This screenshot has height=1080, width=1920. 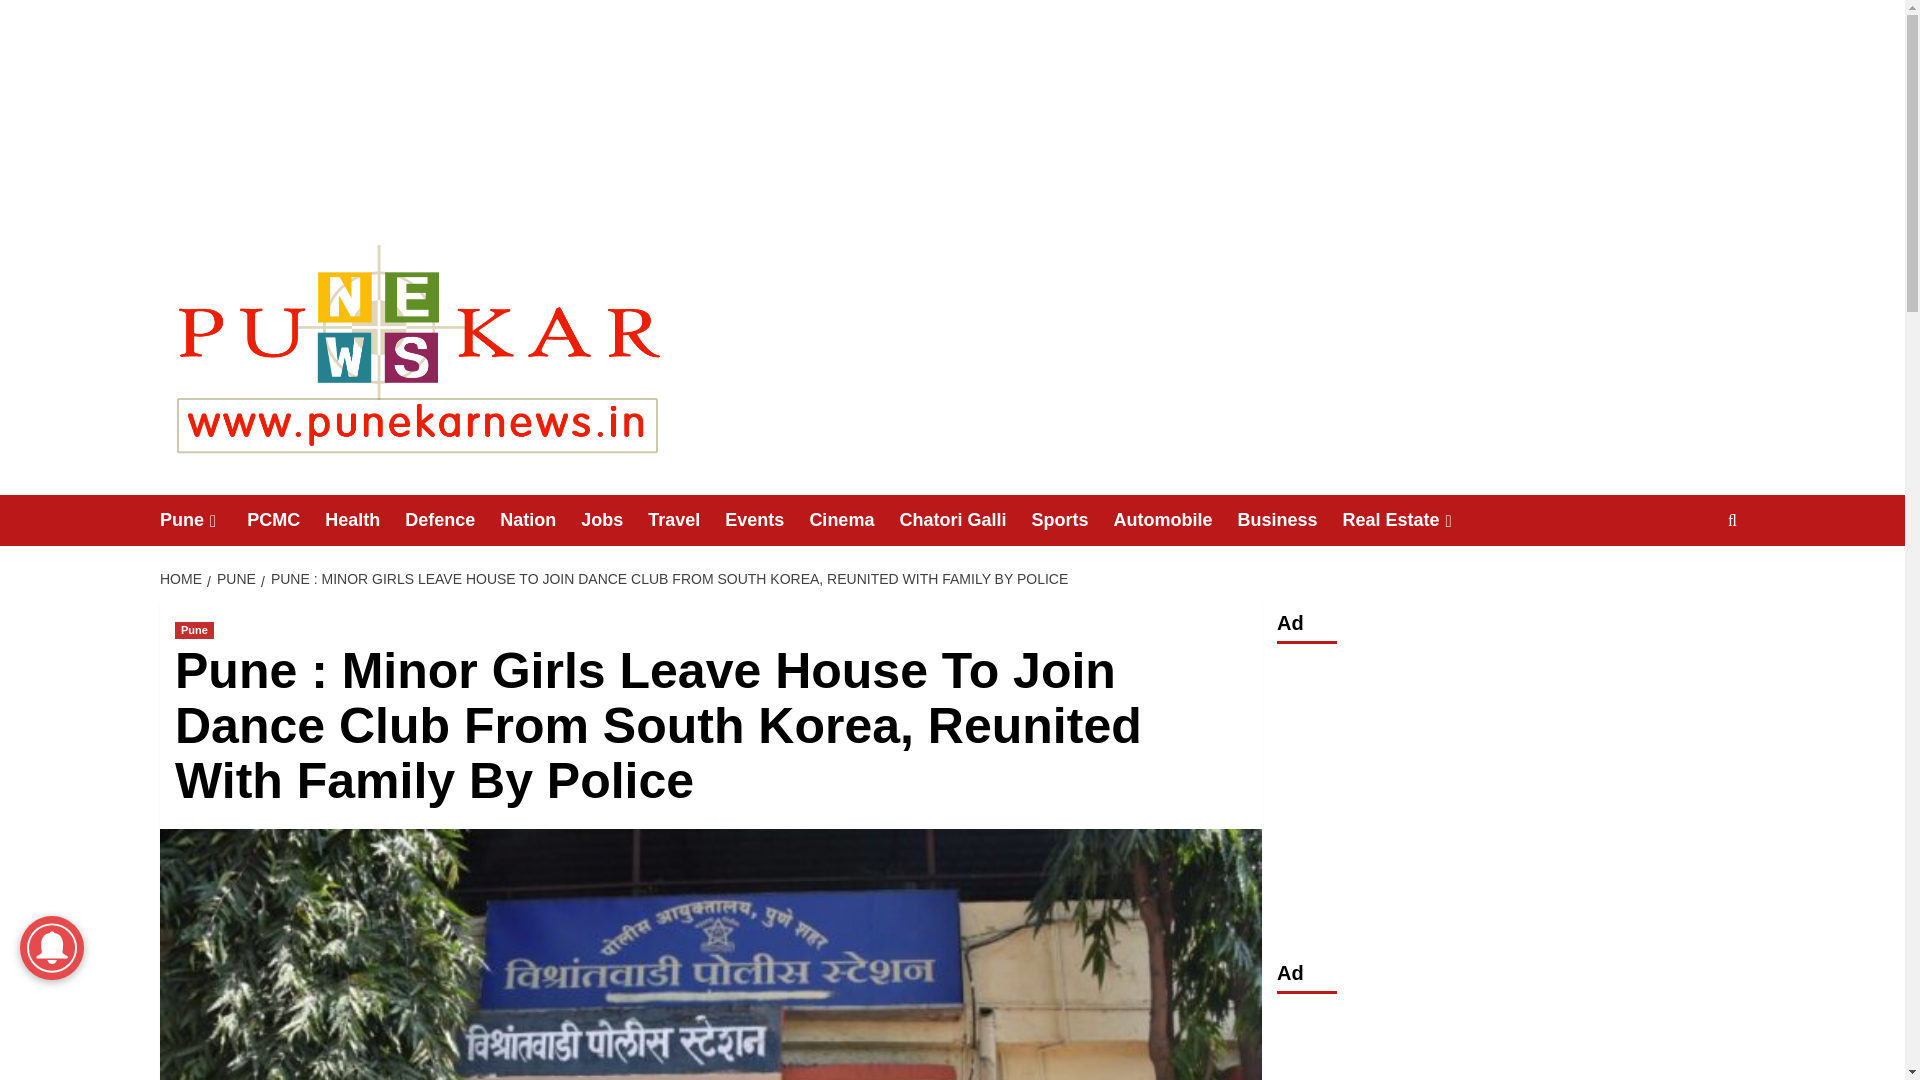 I want to click on Defence, so click(x=452, y=520).